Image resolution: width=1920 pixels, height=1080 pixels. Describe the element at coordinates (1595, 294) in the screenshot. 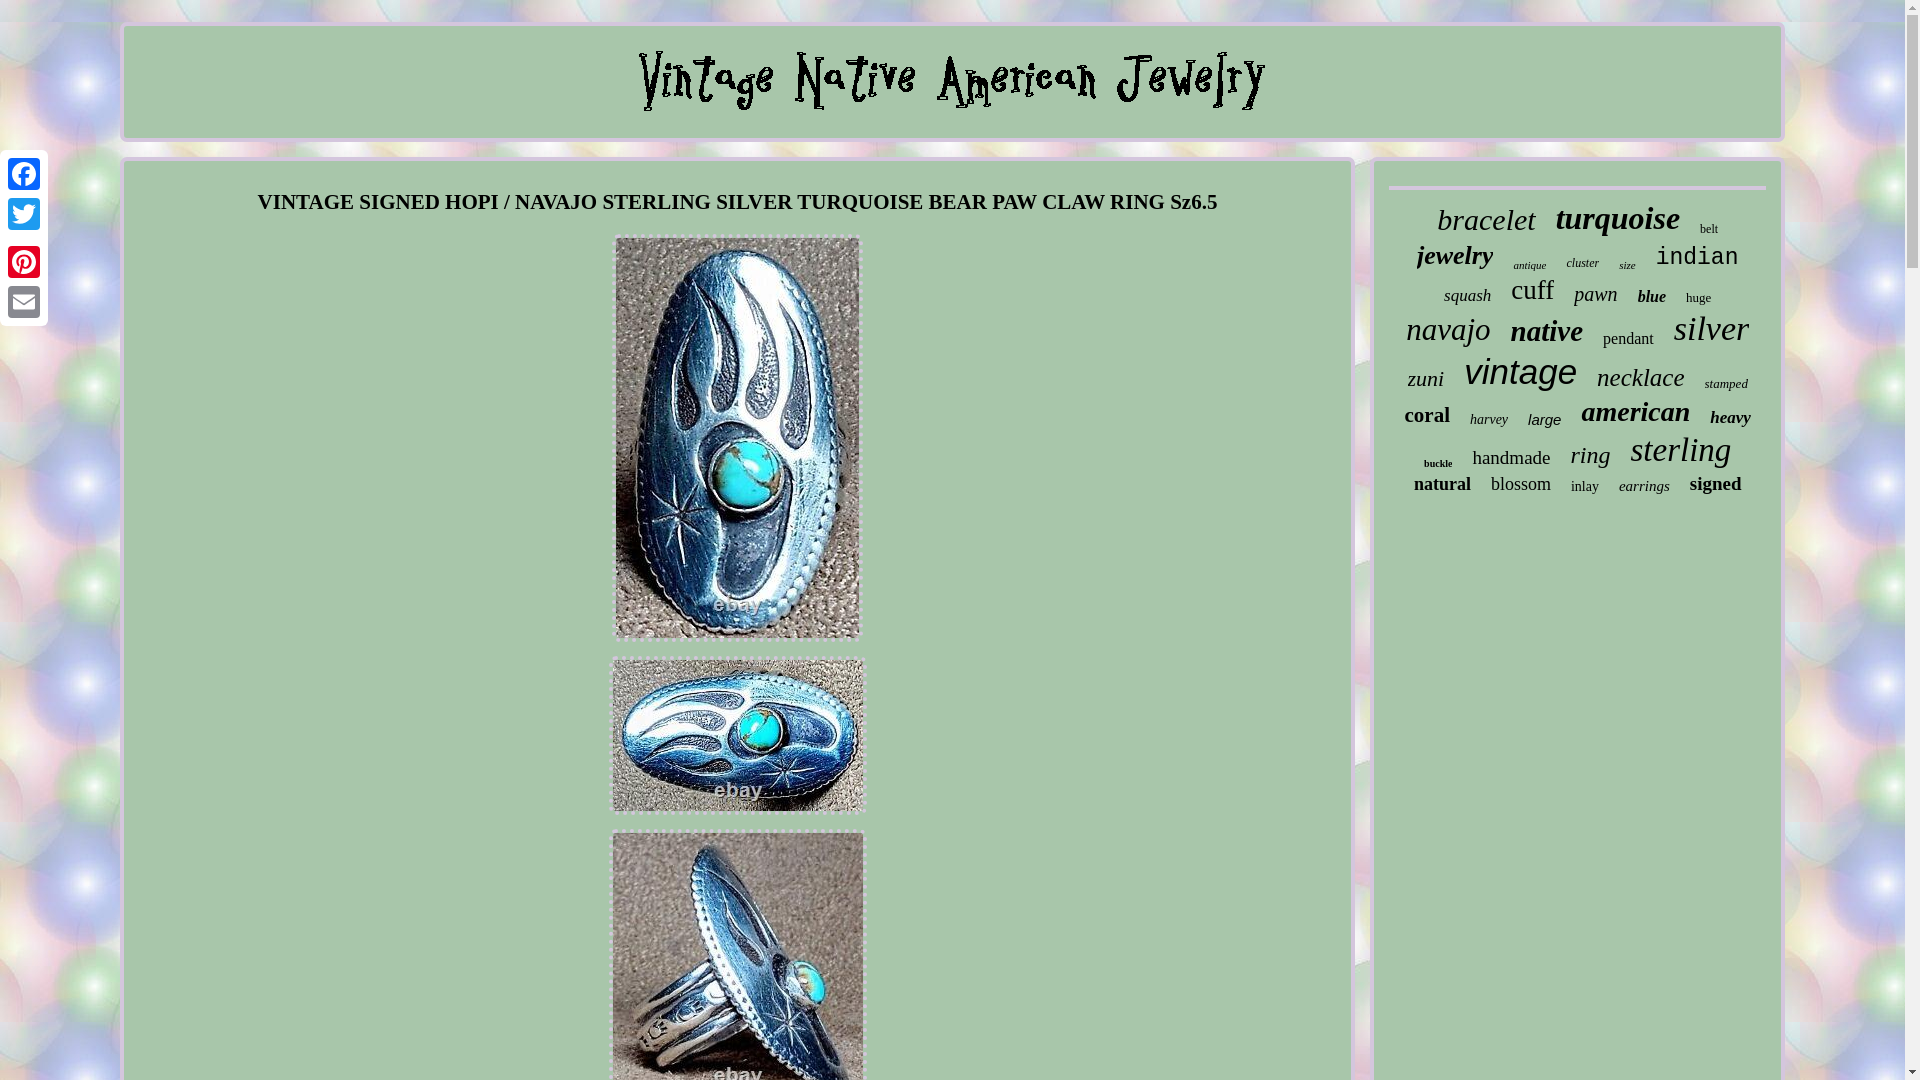

I see `pawn` at that location.